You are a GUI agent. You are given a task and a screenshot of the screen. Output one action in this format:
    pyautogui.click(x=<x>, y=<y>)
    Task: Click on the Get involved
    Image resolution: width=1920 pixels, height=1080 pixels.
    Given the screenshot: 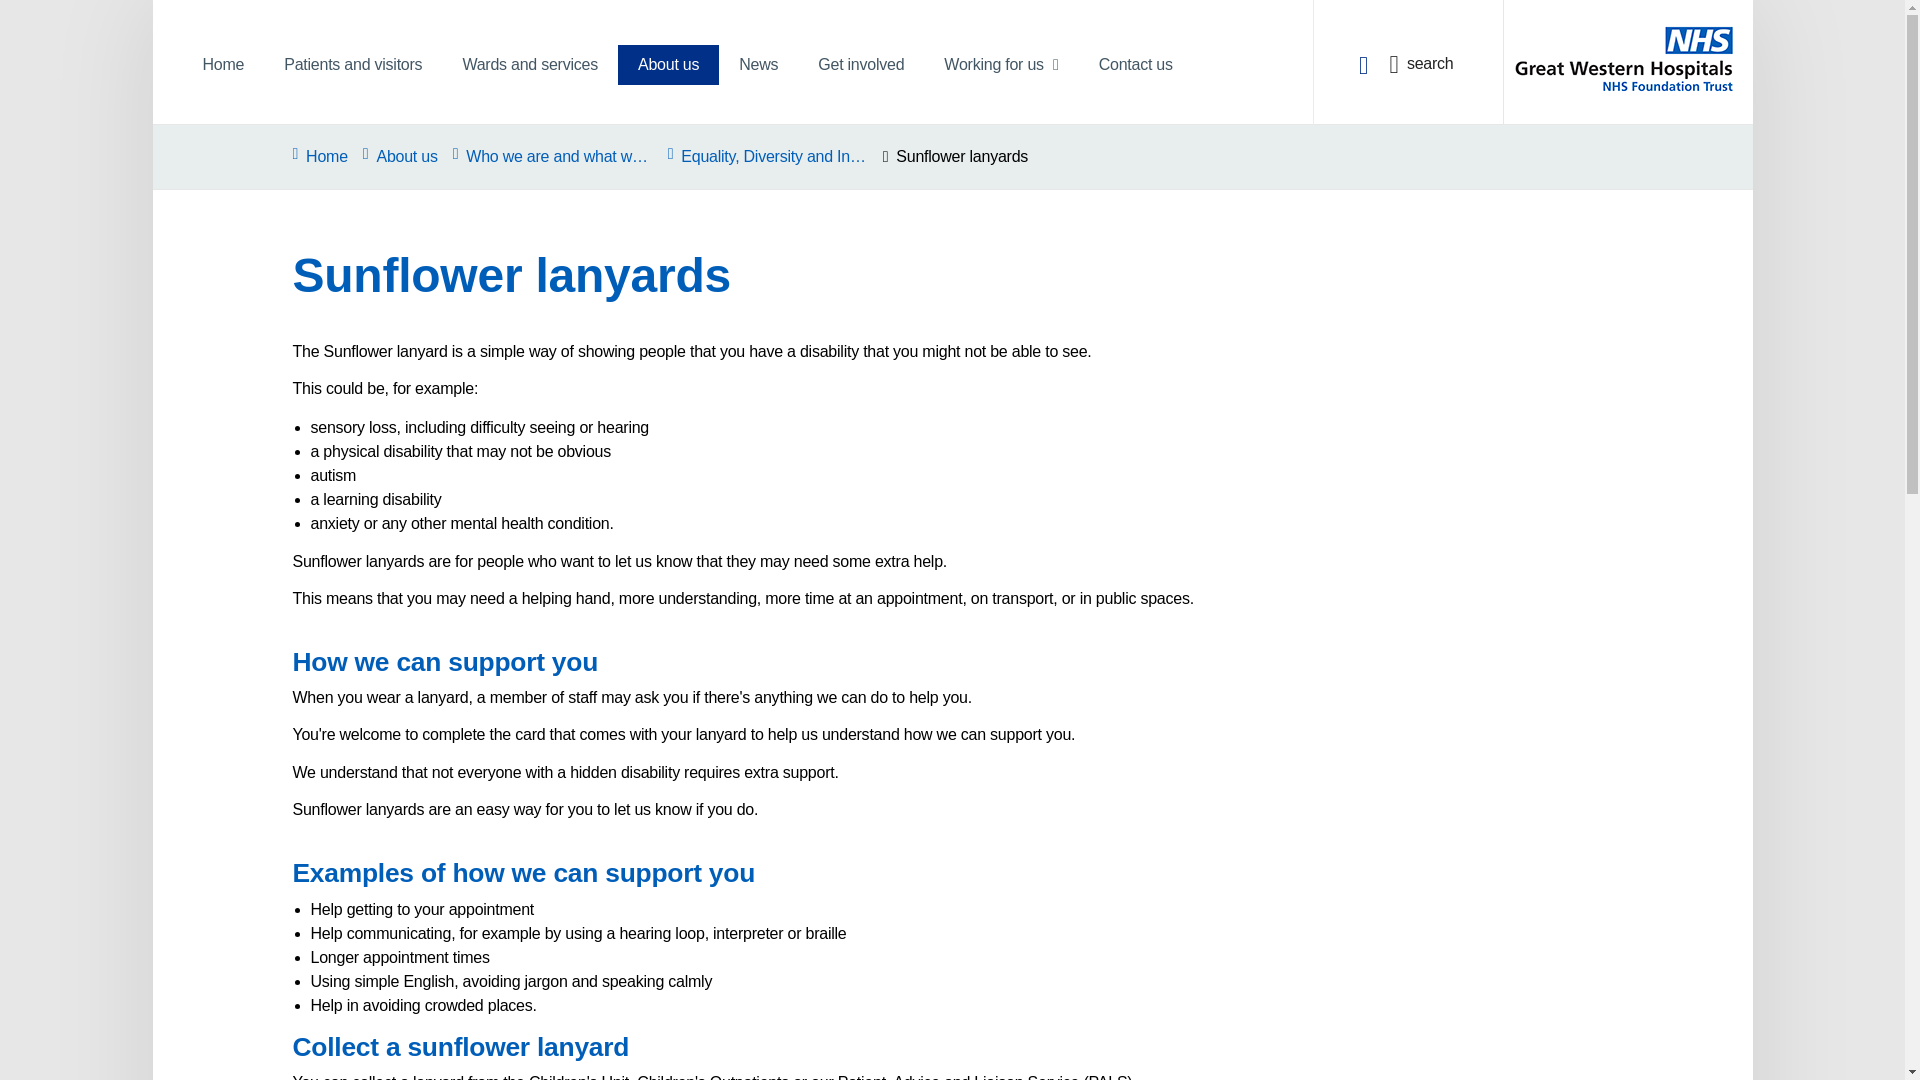 What is the action you would take?
    pyautogui.click(x=860, y=65)
    